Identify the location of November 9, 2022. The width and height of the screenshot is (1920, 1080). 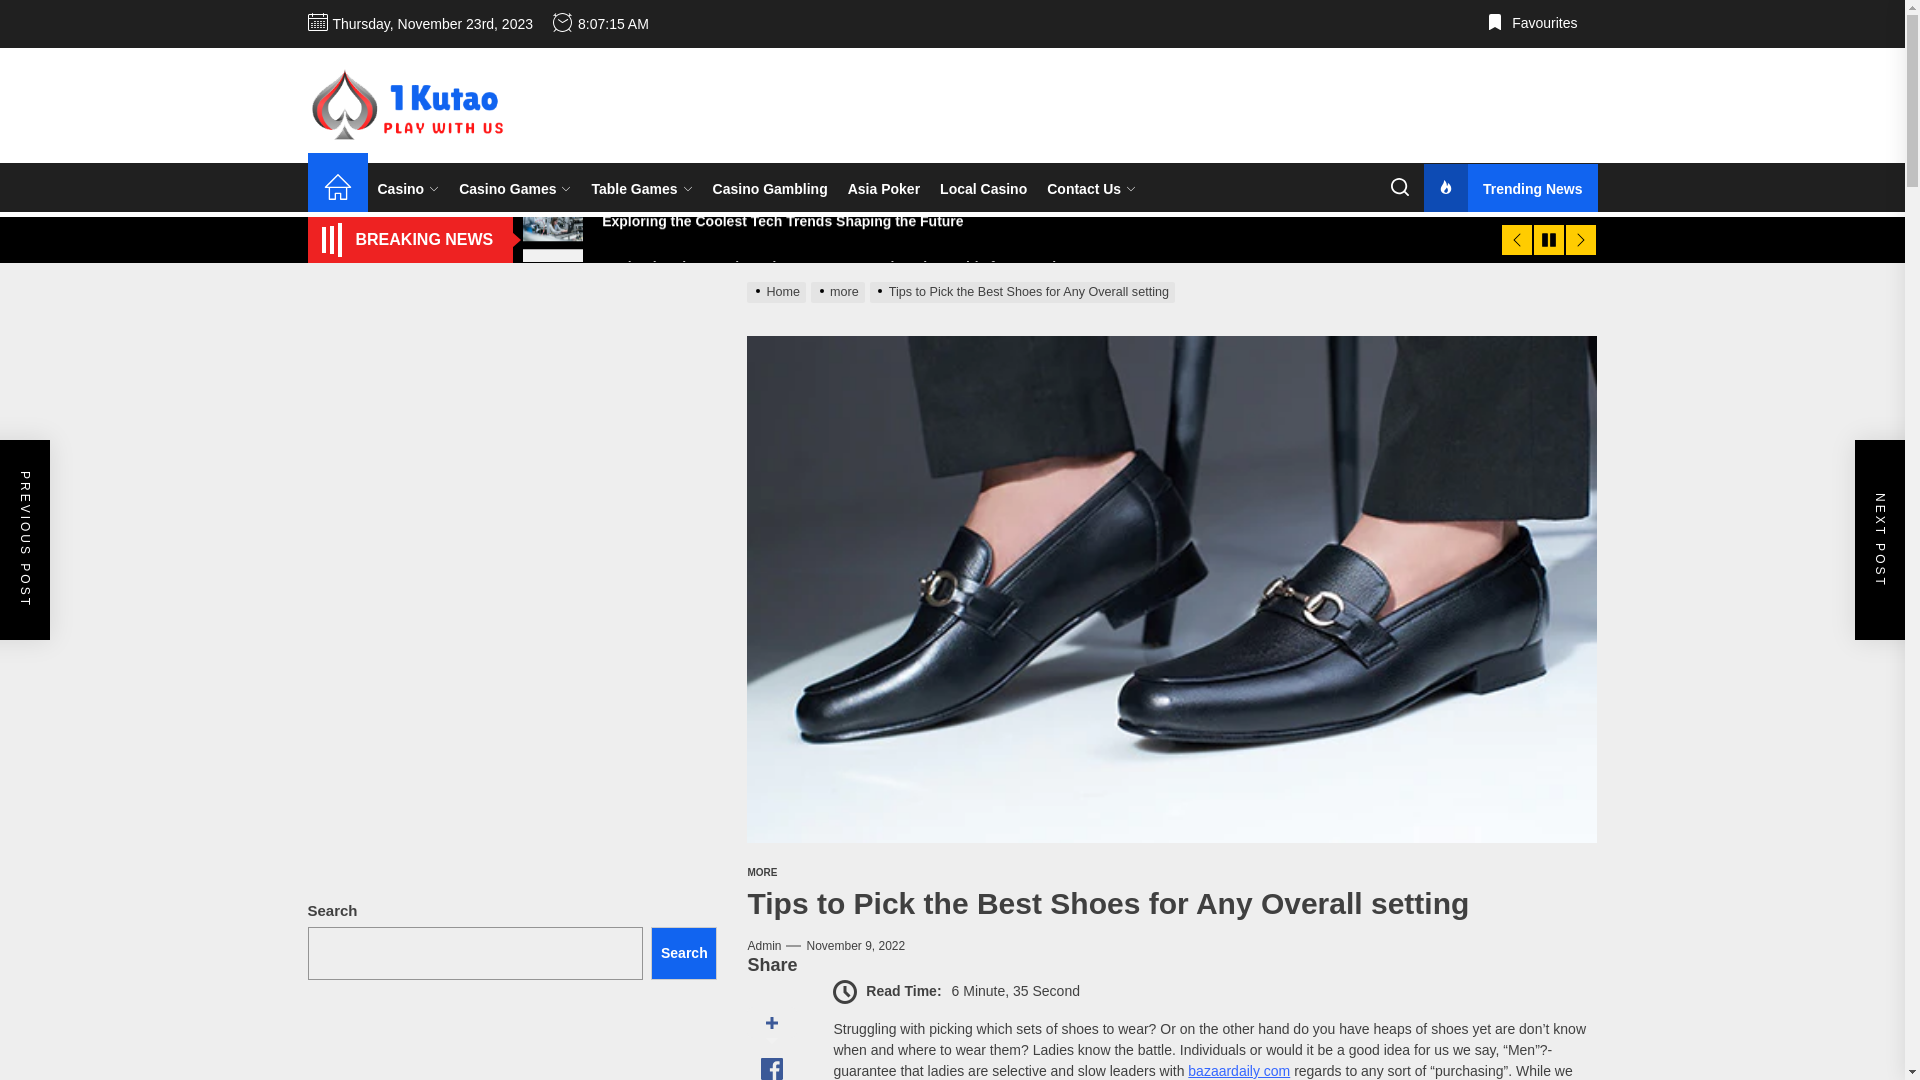
(856, 946).